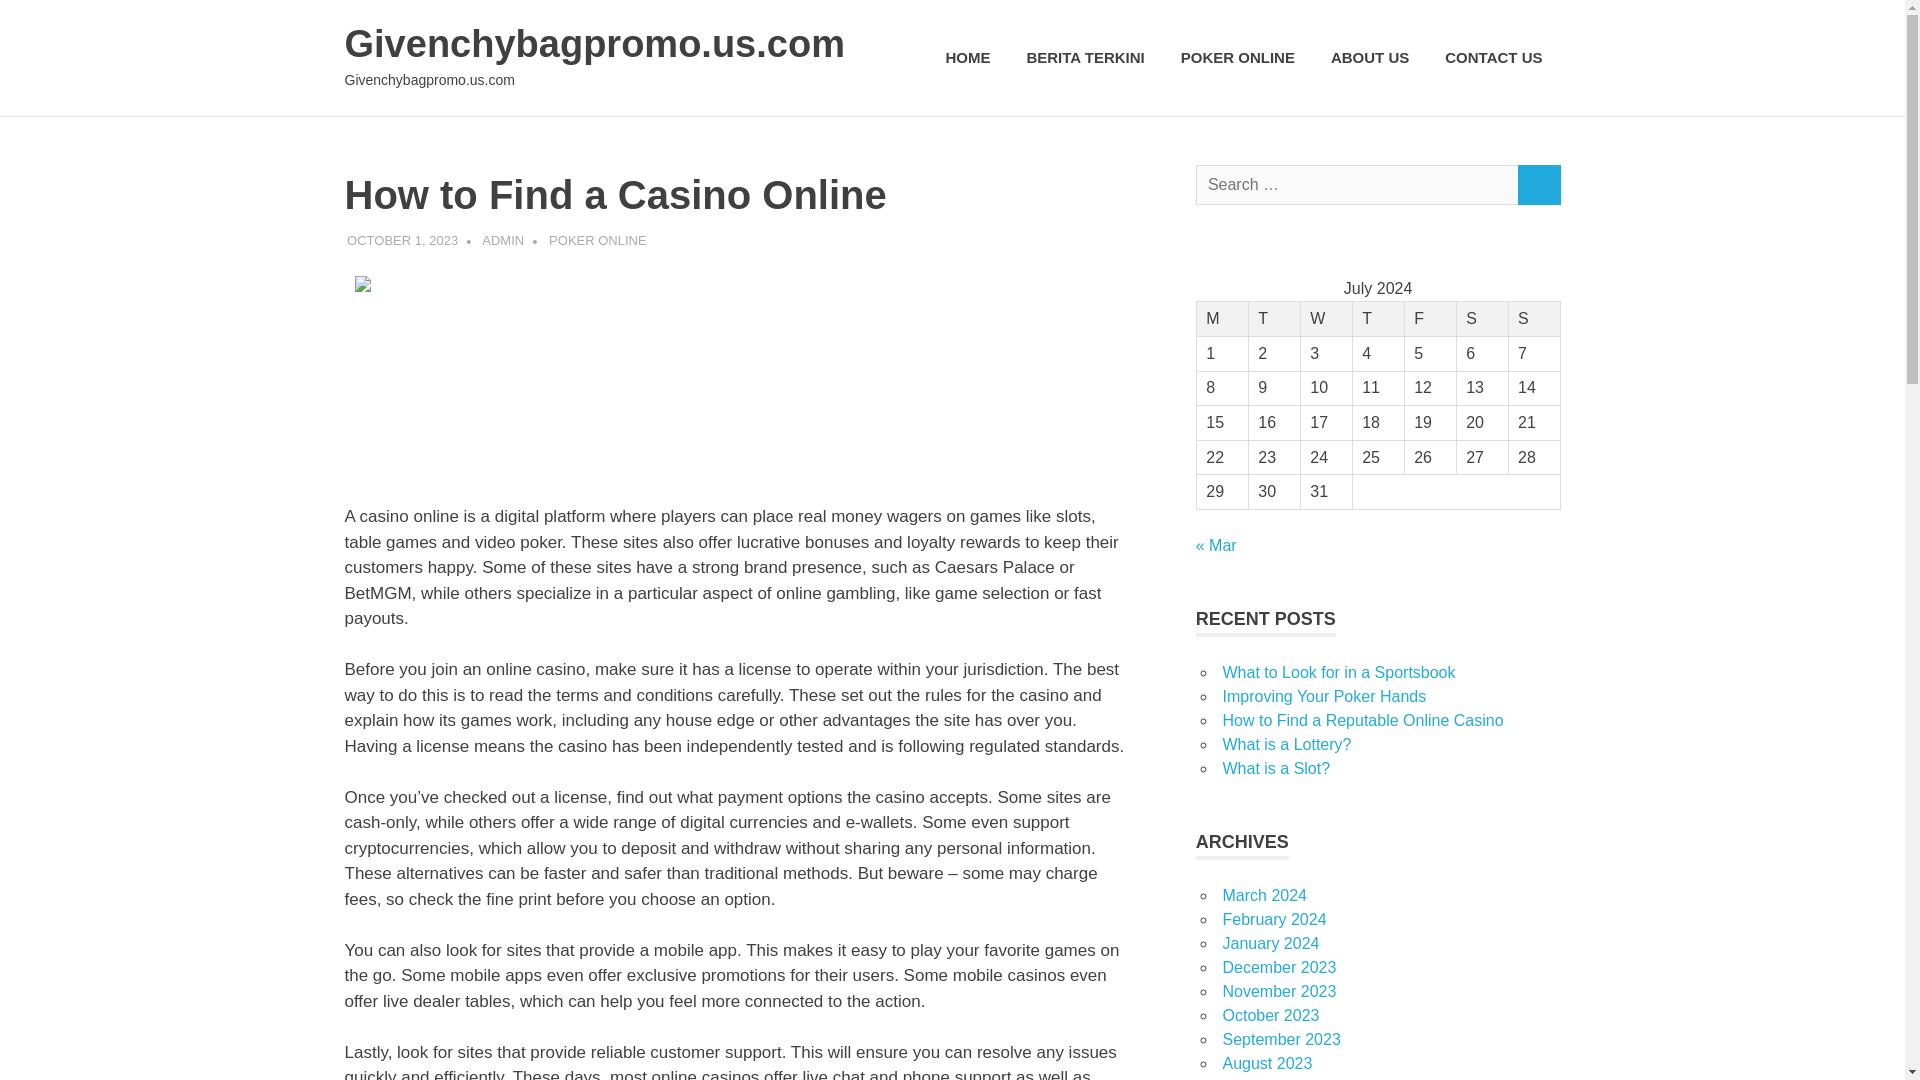 This screenshot has height=1080, width=1920. Describe the element at coordinates (1264, 894) in the screenshot. I see `March 2024` at that location.